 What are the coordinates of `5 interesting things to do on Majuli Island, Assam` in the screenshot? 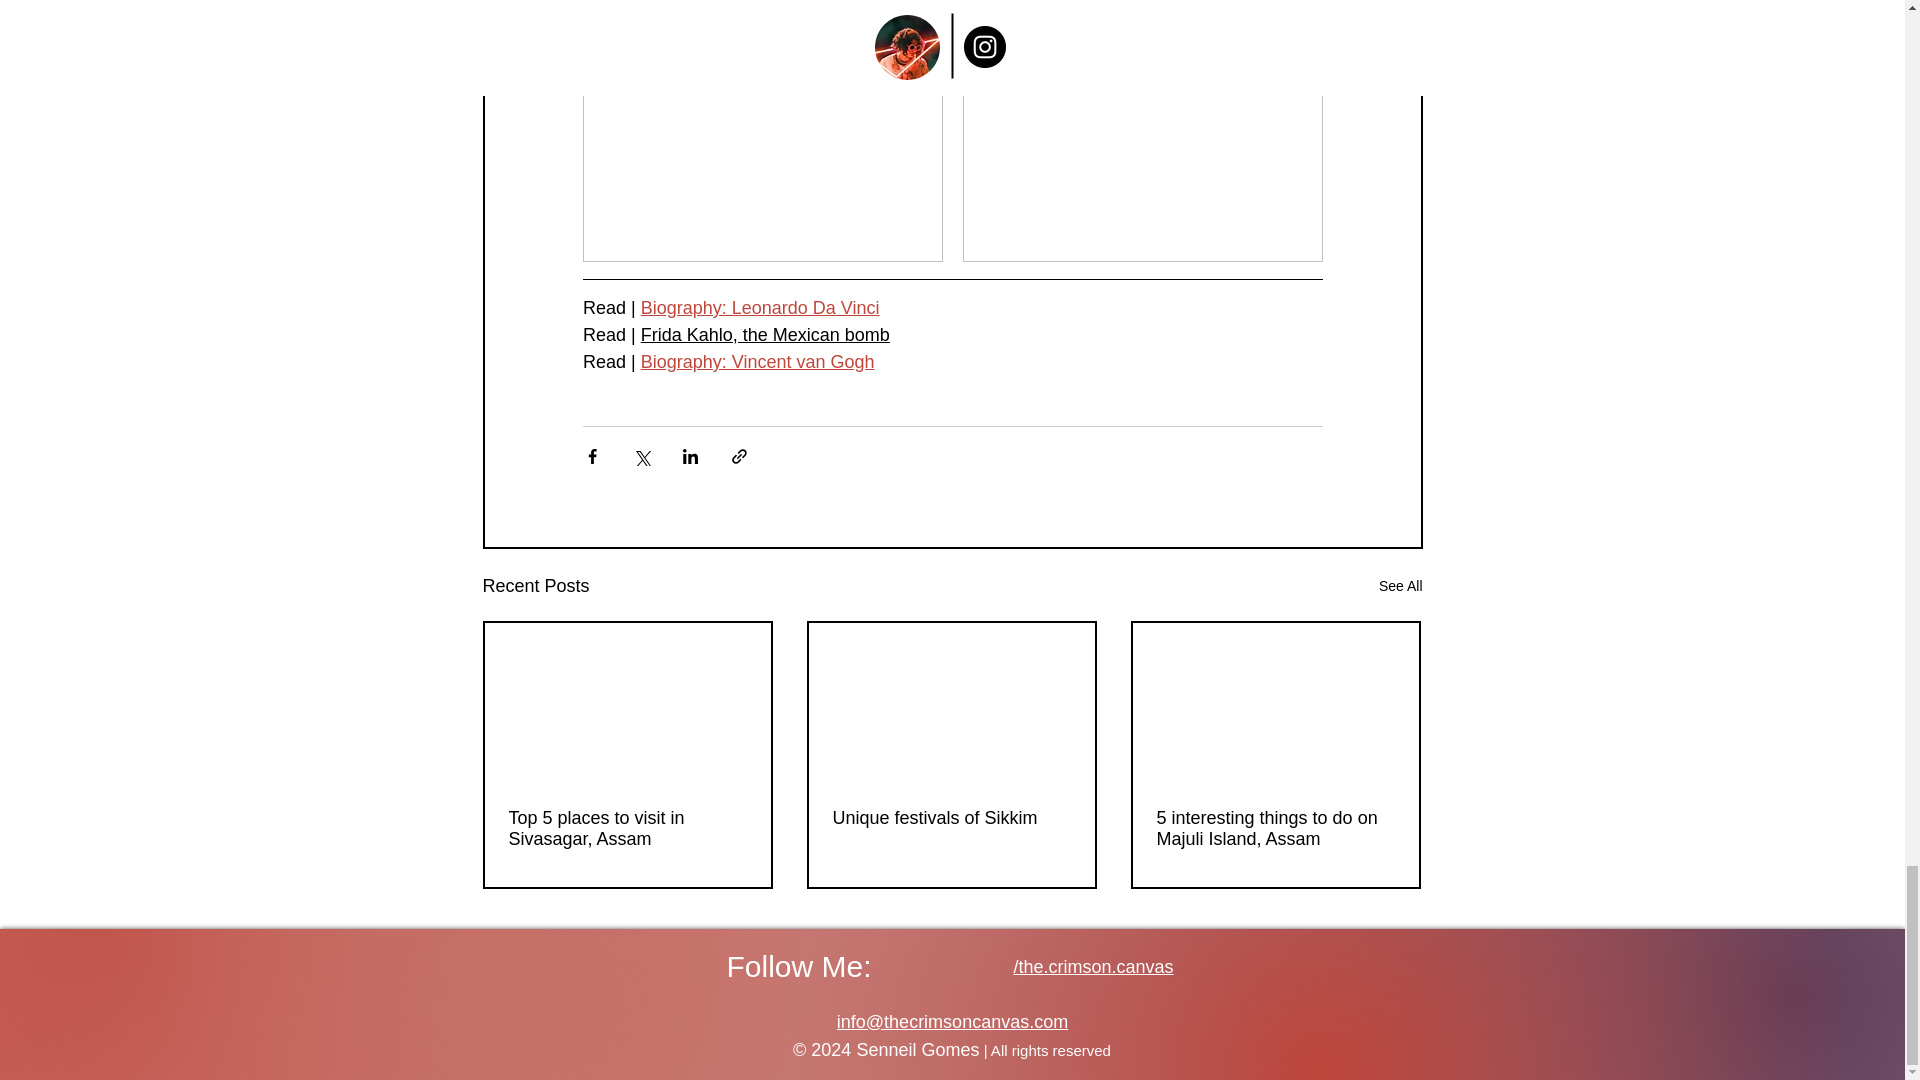 It's located at (1274, 828).